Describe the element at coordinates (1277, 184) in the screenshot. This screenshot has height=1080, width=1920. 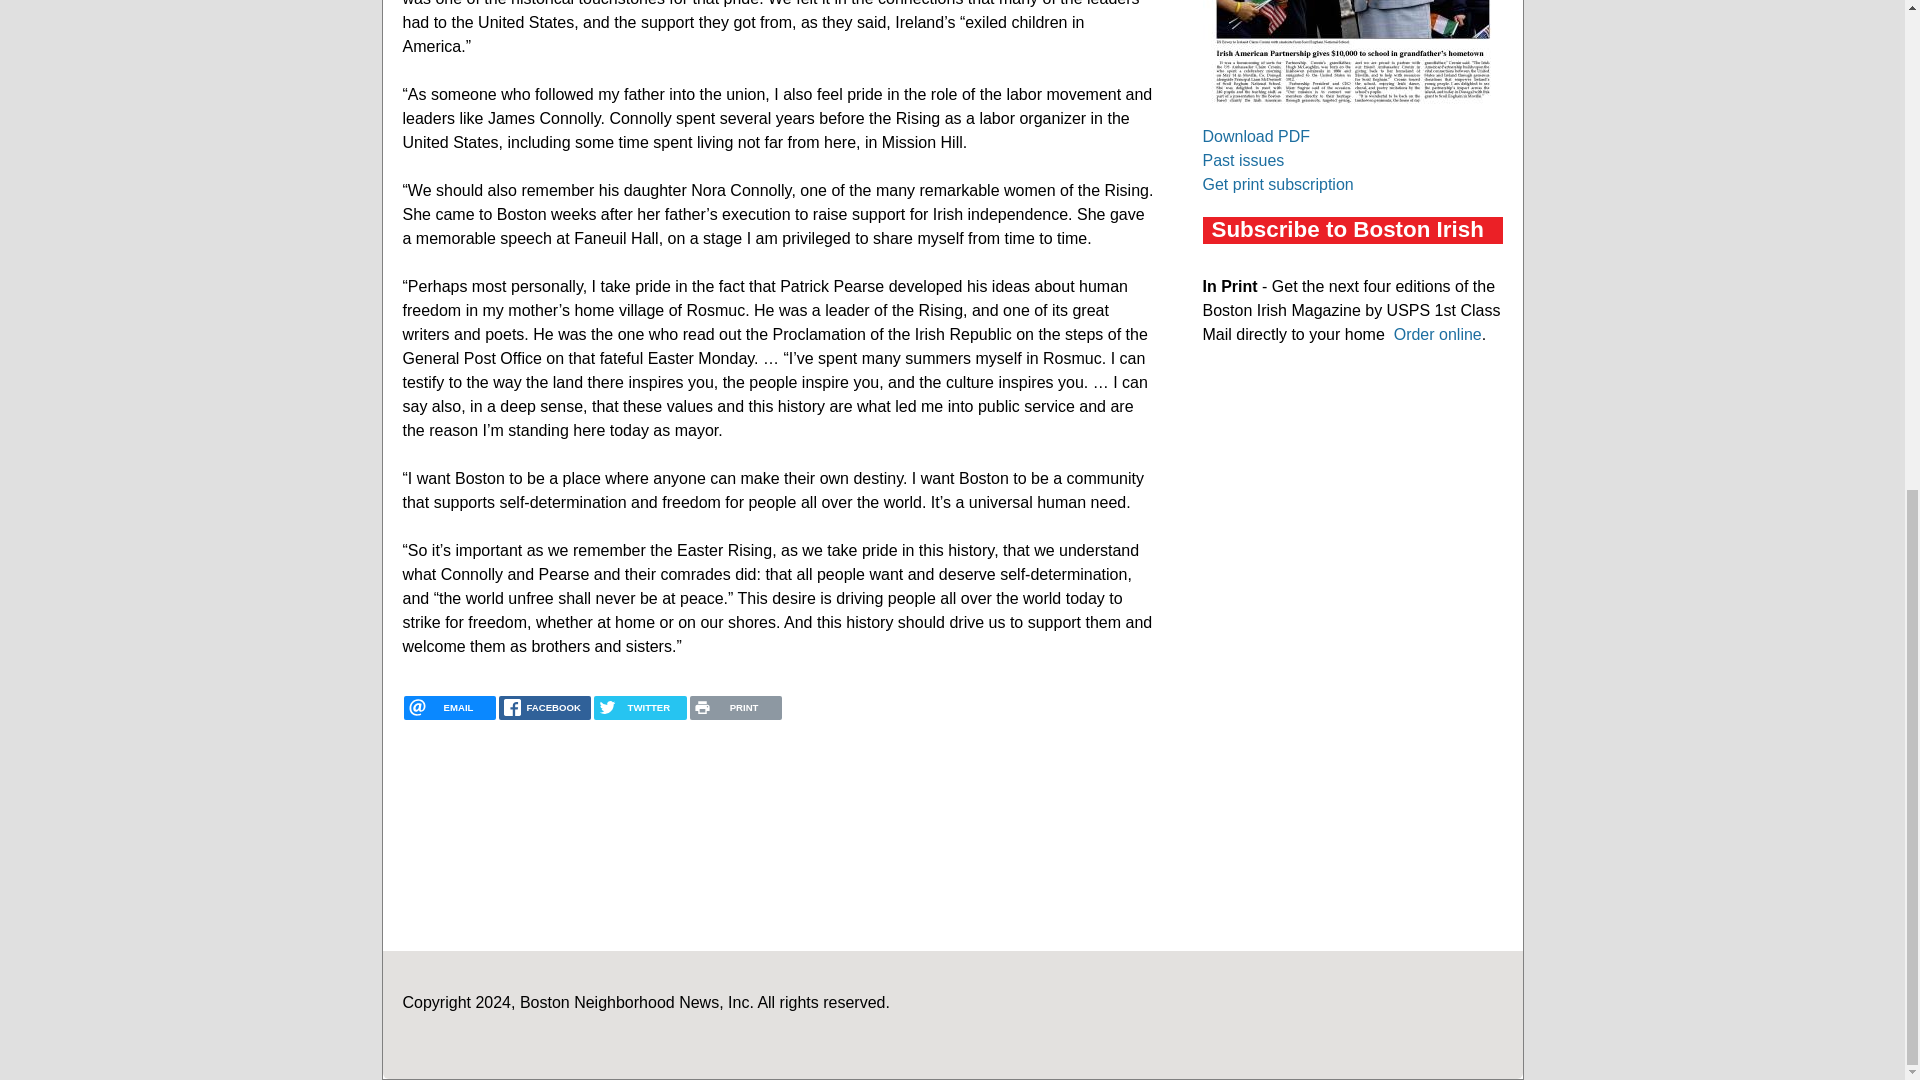
I see `Get print subscription` at that location.